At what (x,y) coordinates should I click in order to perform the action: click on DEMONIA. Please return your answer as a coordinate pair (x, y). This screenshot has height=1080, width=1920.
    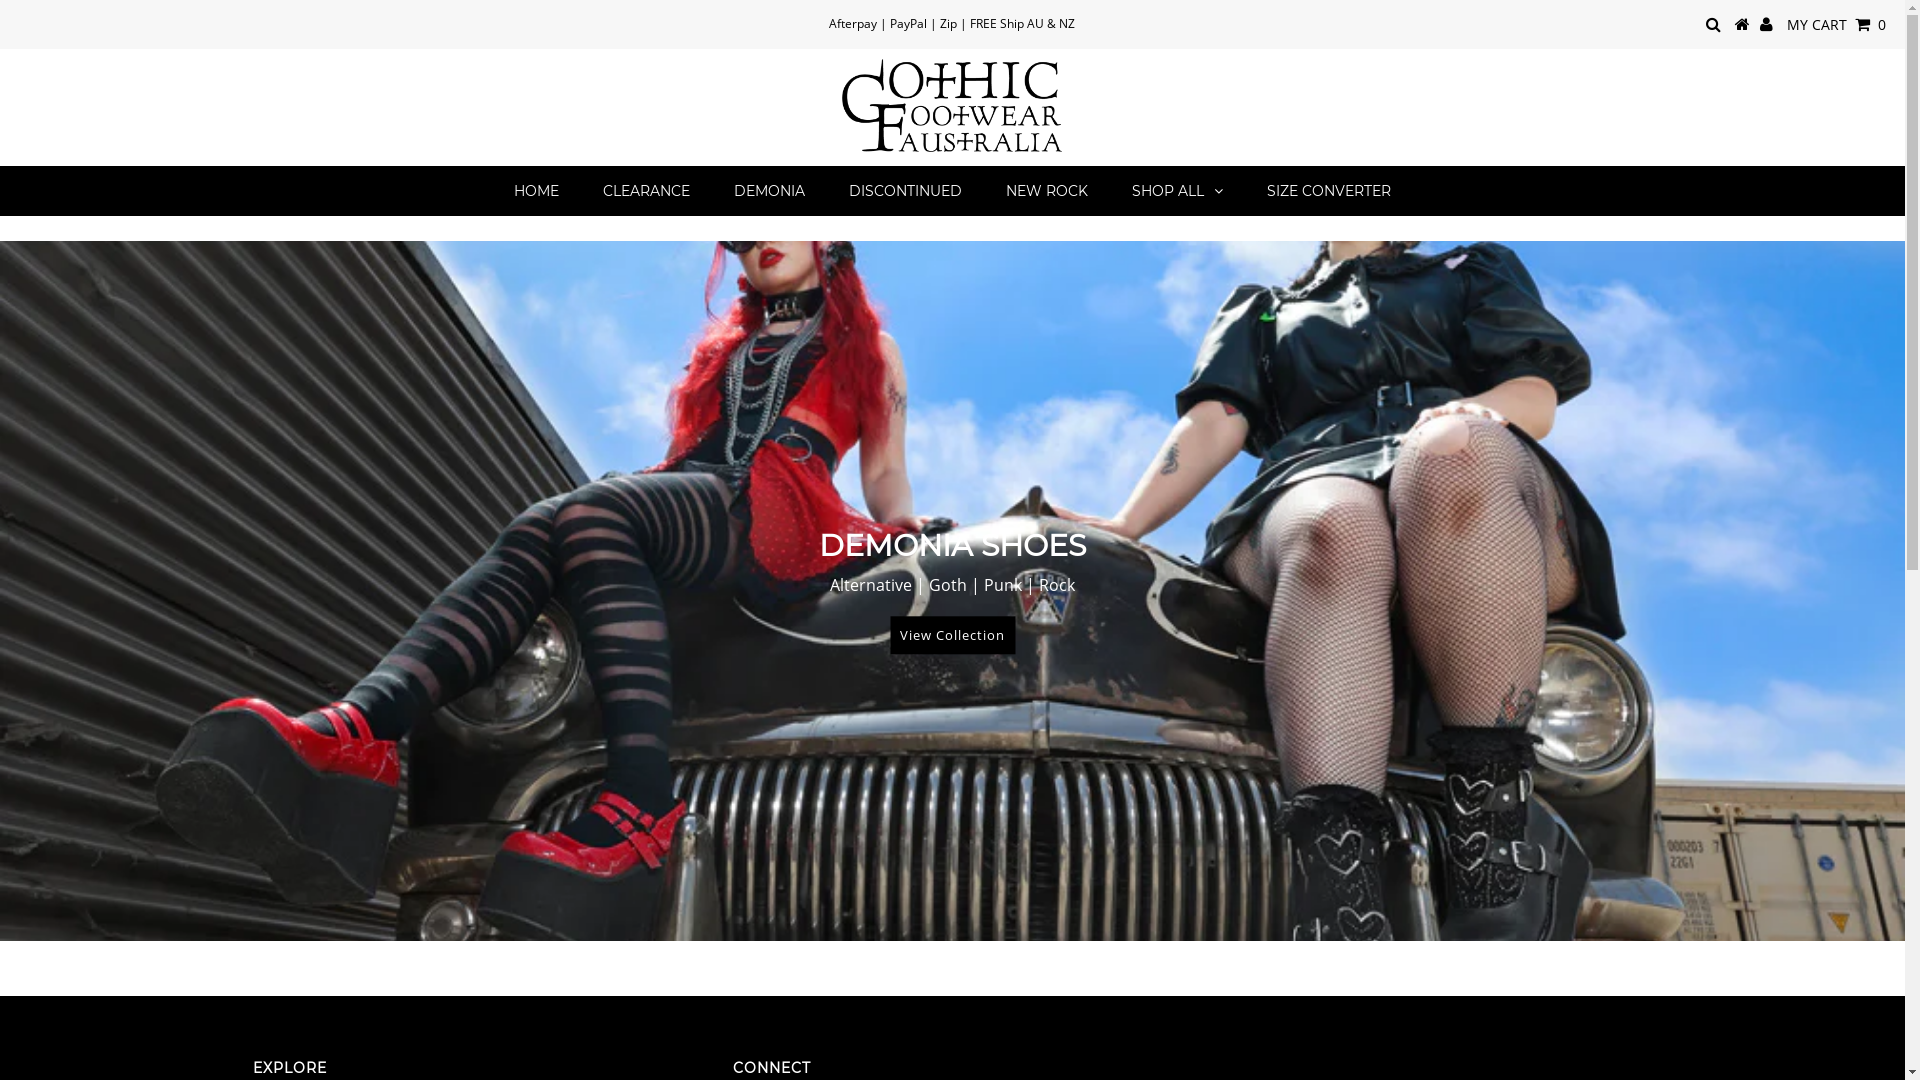
    Looking at the image, I should click on (770, 191).